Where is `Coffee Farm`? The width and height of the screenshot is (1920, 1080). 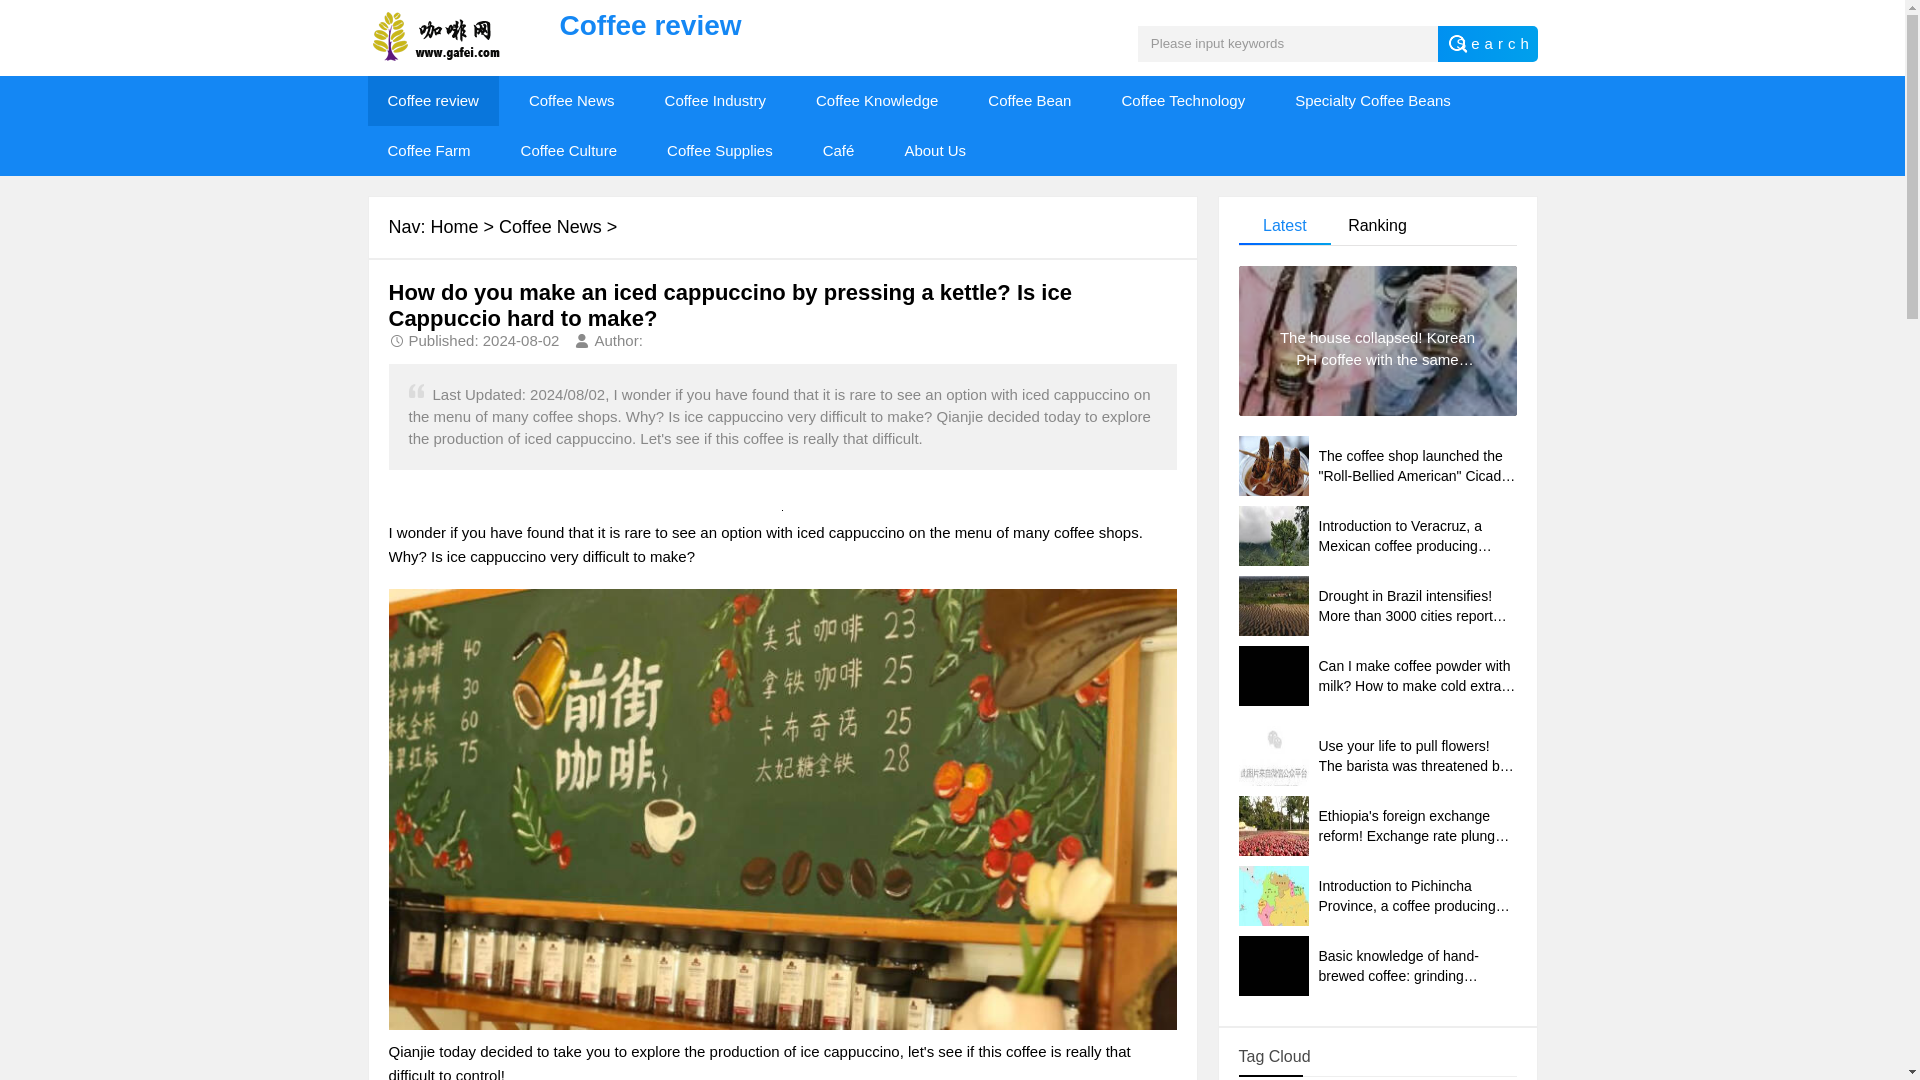 Coffee Farm is located at coordinates (430, 151).